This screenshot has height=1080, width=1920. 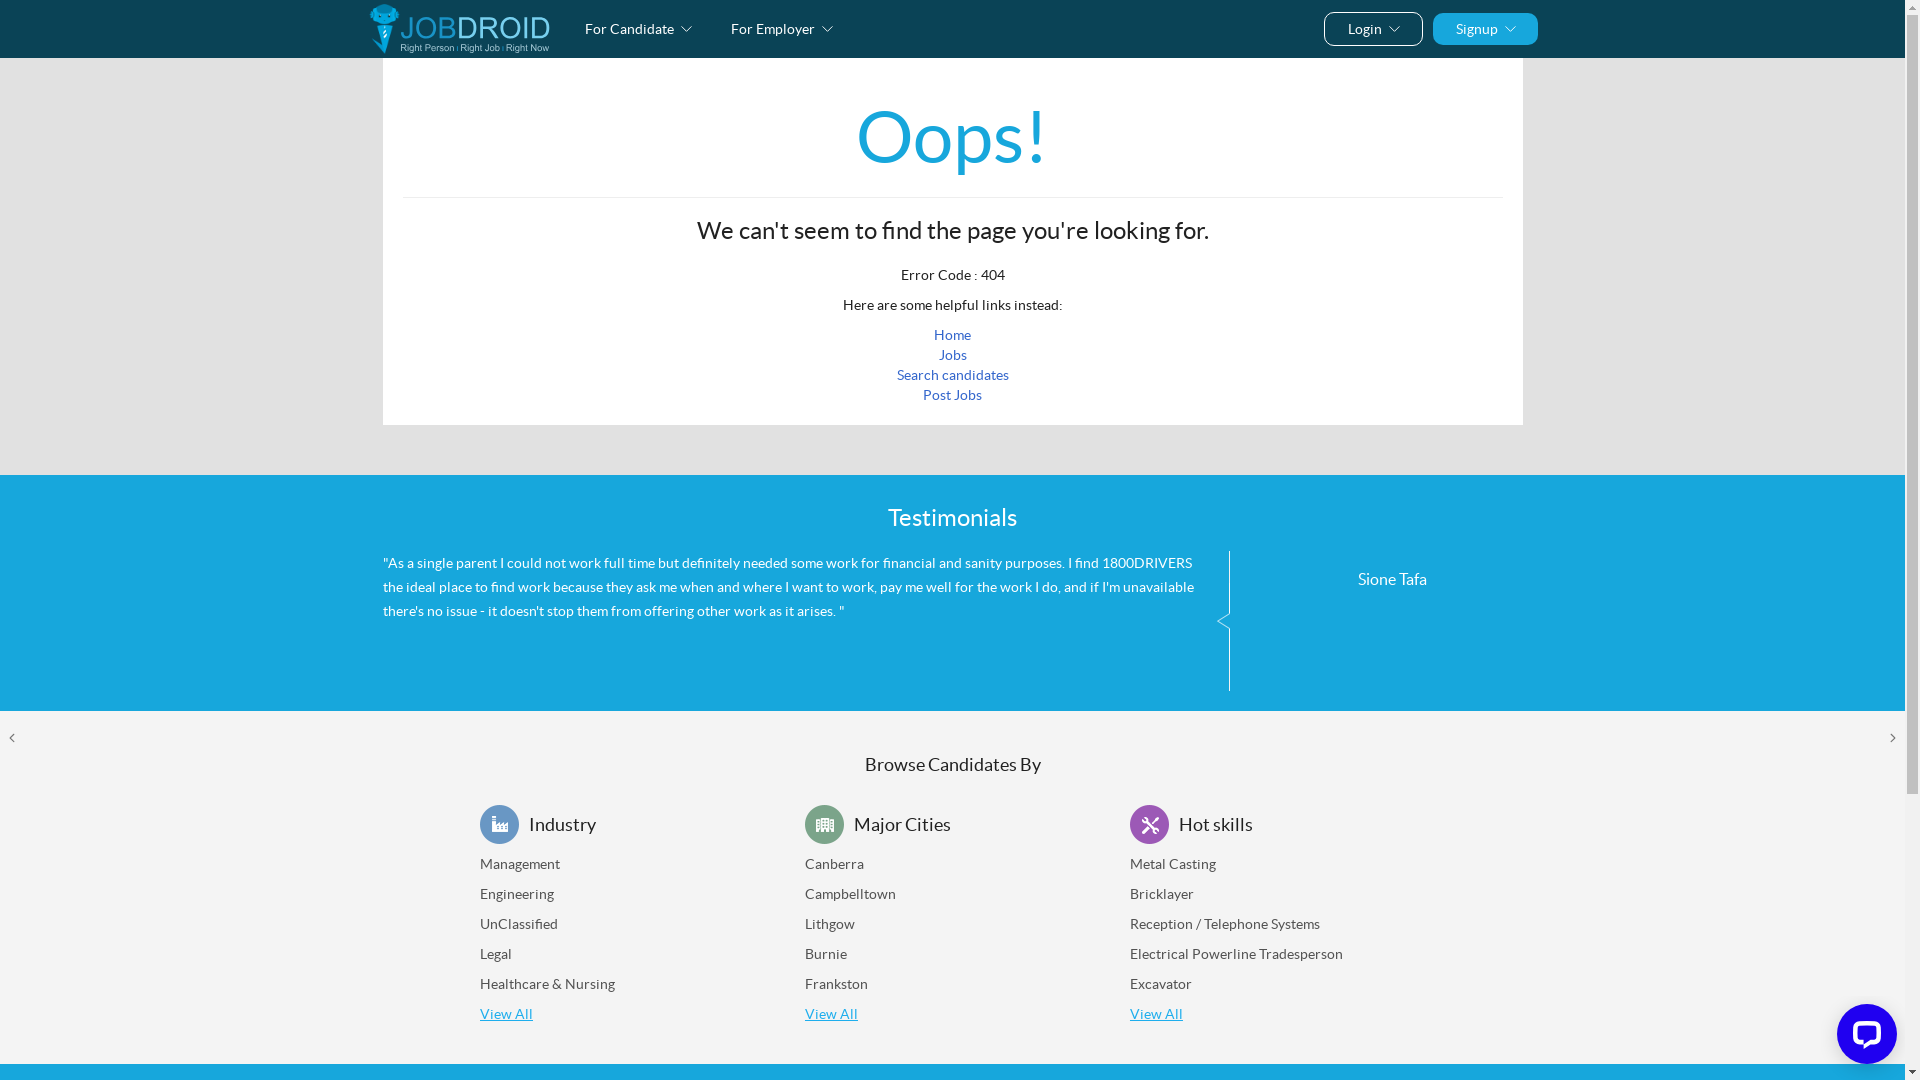 What do you see at coordinates (832, 1014) in the screenshot?
I see `View All` at bounding box center [832, 1014].